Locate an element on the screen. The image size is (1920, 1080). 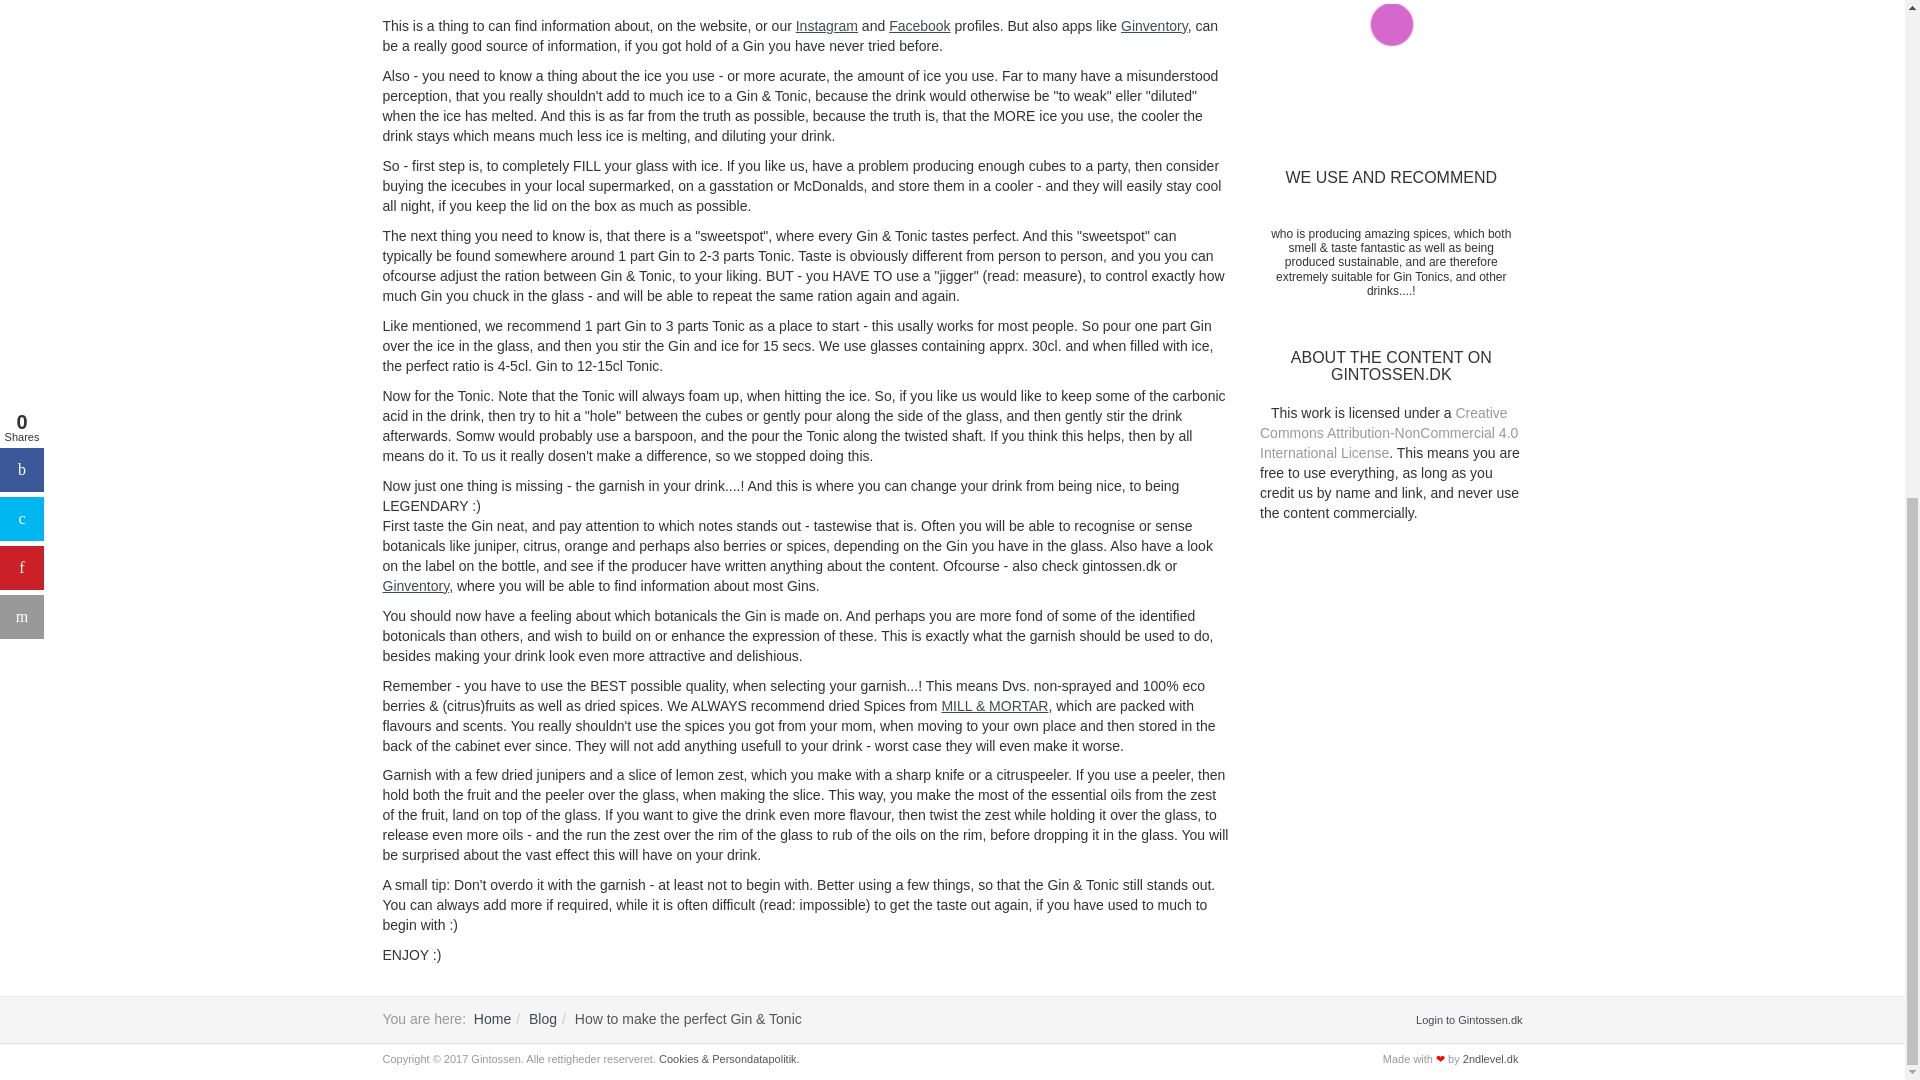
Ginventory app. is located at coordinates (416, 586).